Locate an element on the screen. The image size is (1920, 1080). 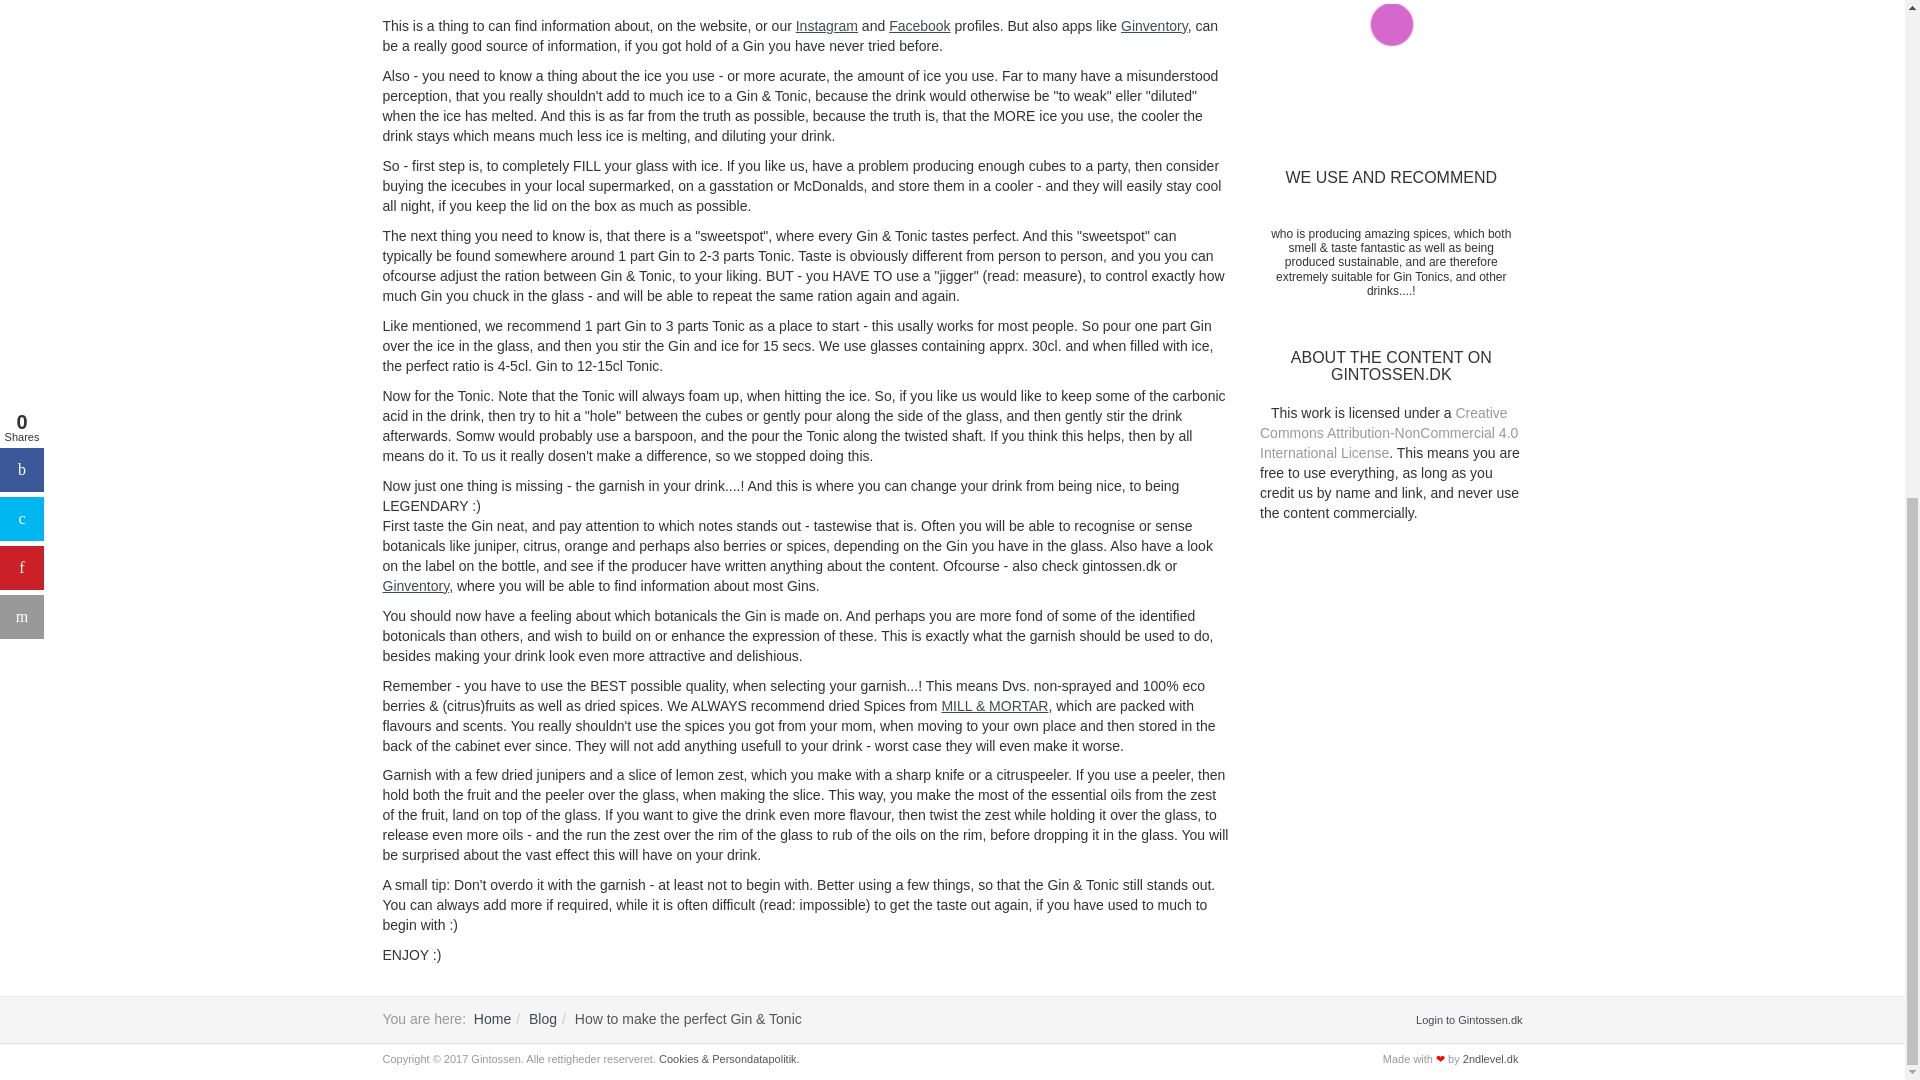
Ginventory app. is located at coordinates (416, 586).